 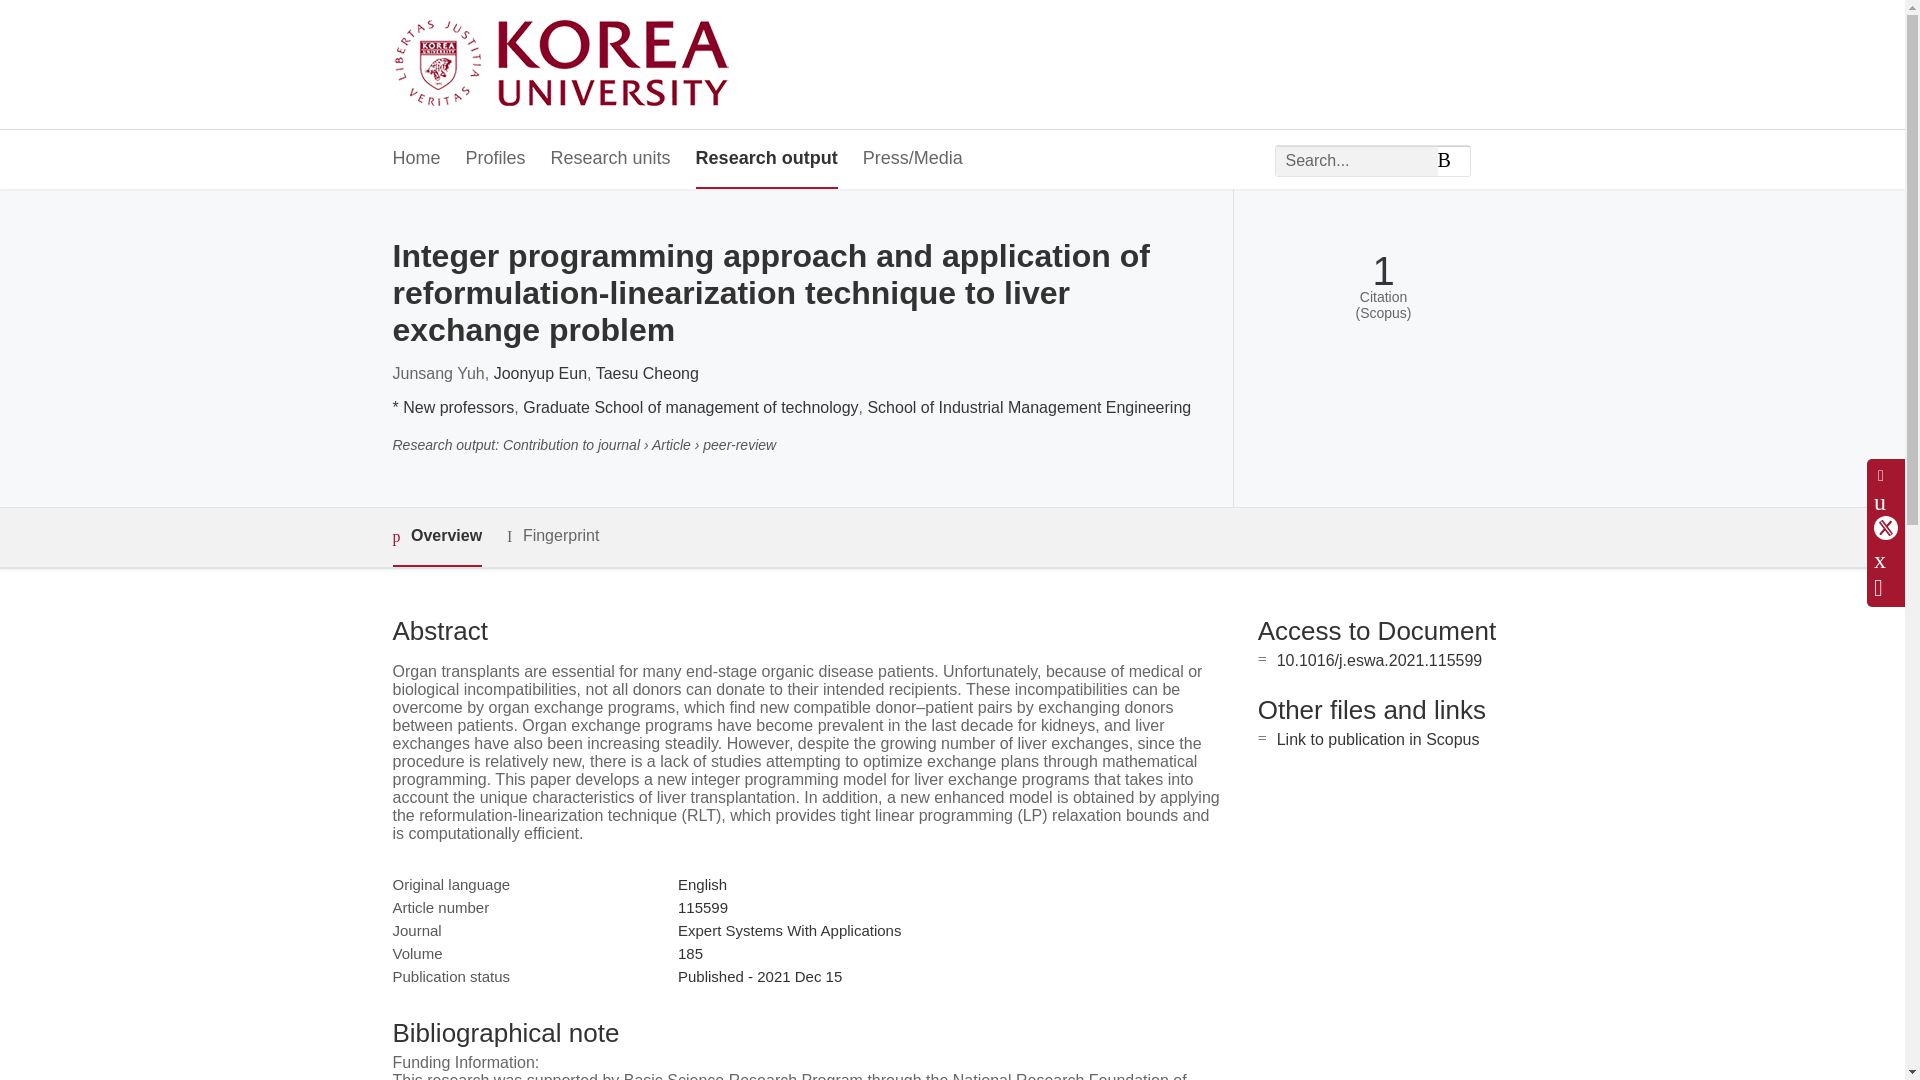 I want to click on School of Industrial Management Engineering, so click(x=1028, y=406).